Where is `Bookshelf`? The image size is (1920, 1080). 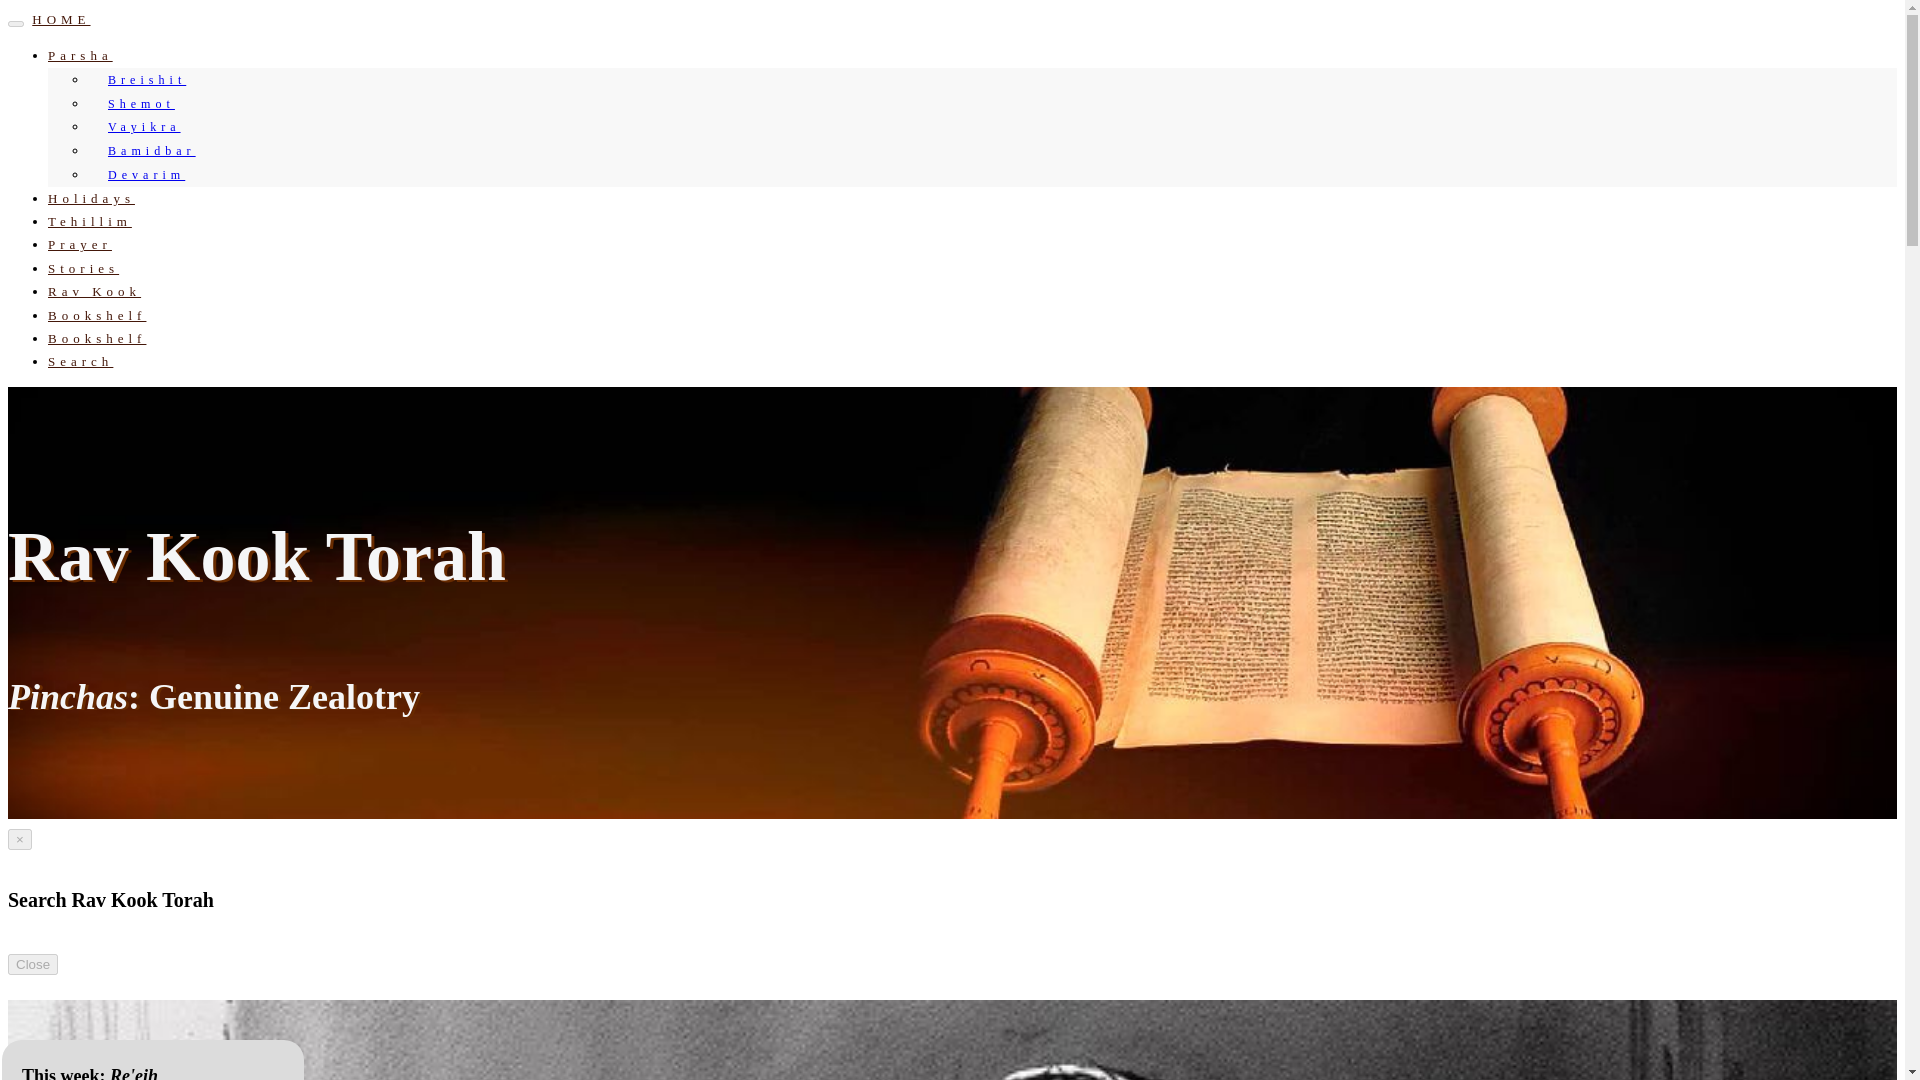
Bookshelf is located at coordinates (96, 338).